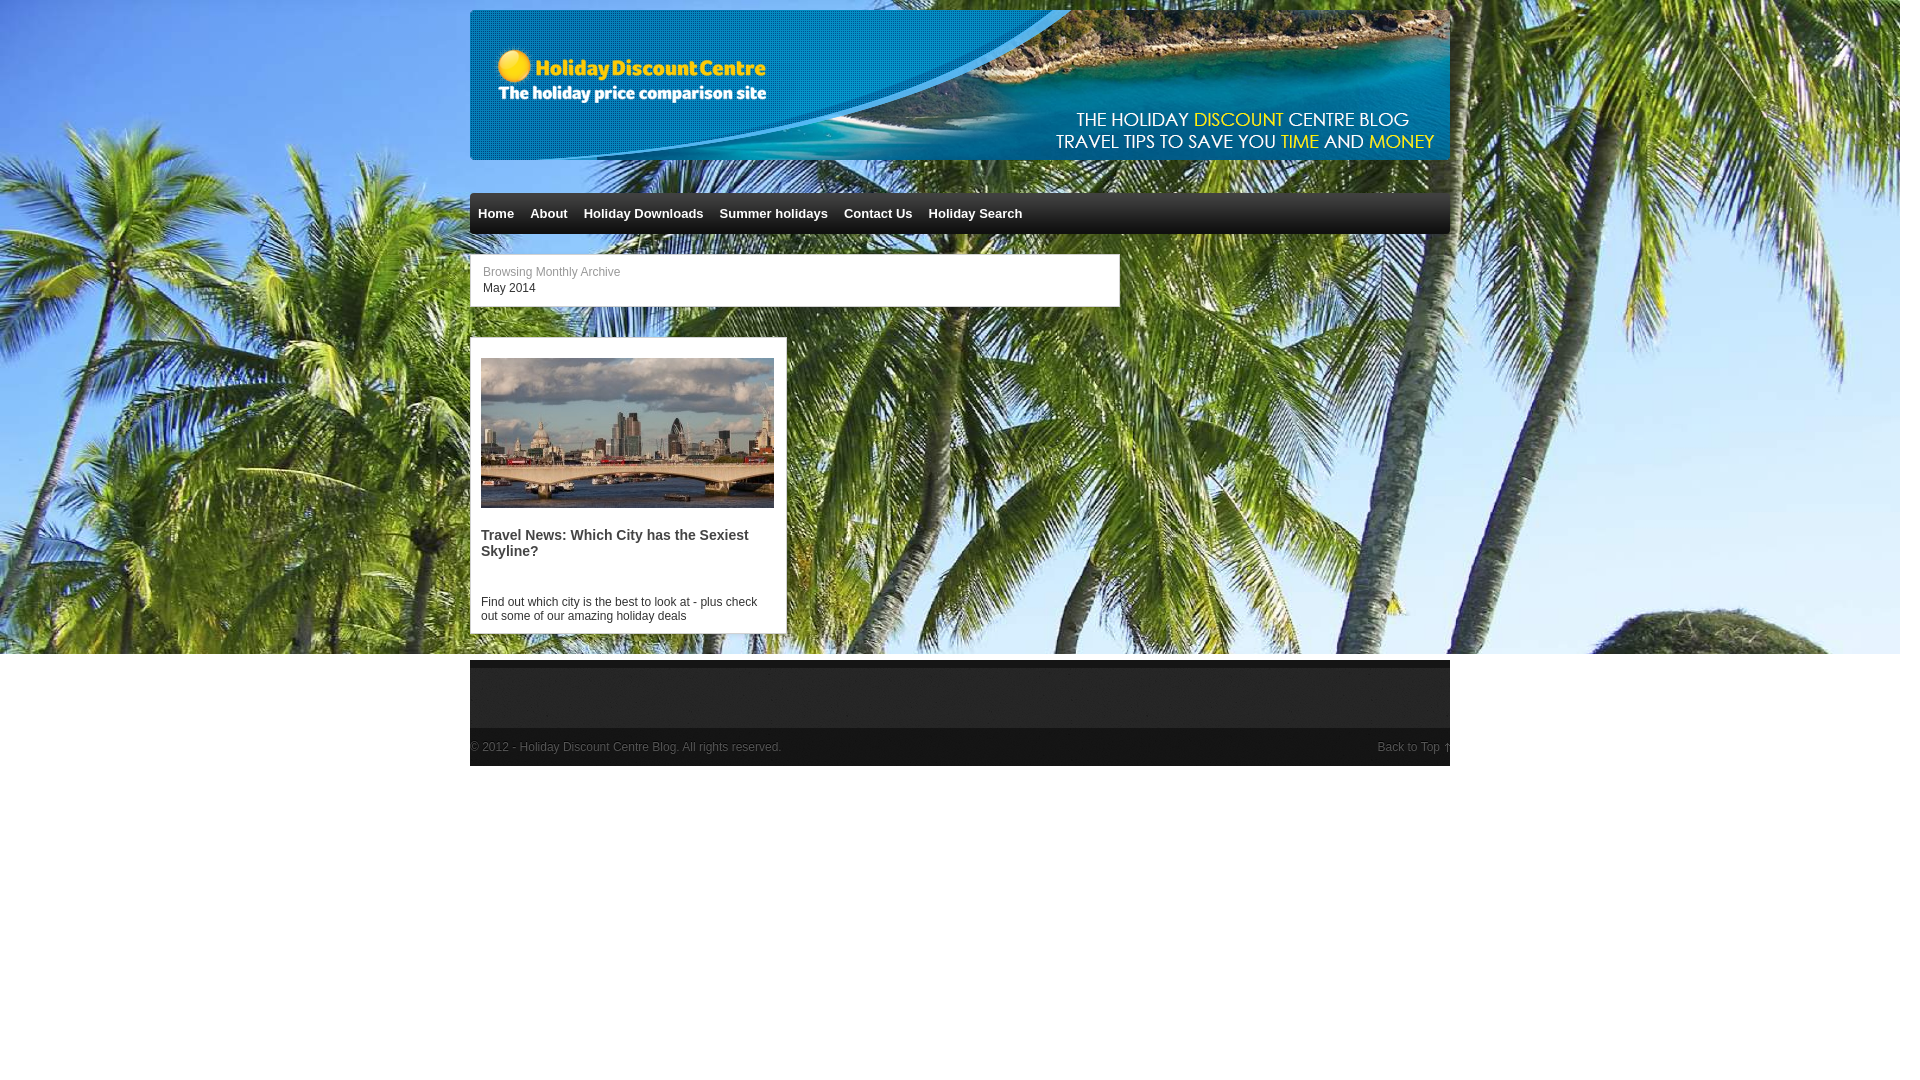 Image resolution: width=1920 pixels, height=1080 pixels. Describe the element at coordinates (644, 214) in the screenshot. I see `Holiday Downloads` at that location.